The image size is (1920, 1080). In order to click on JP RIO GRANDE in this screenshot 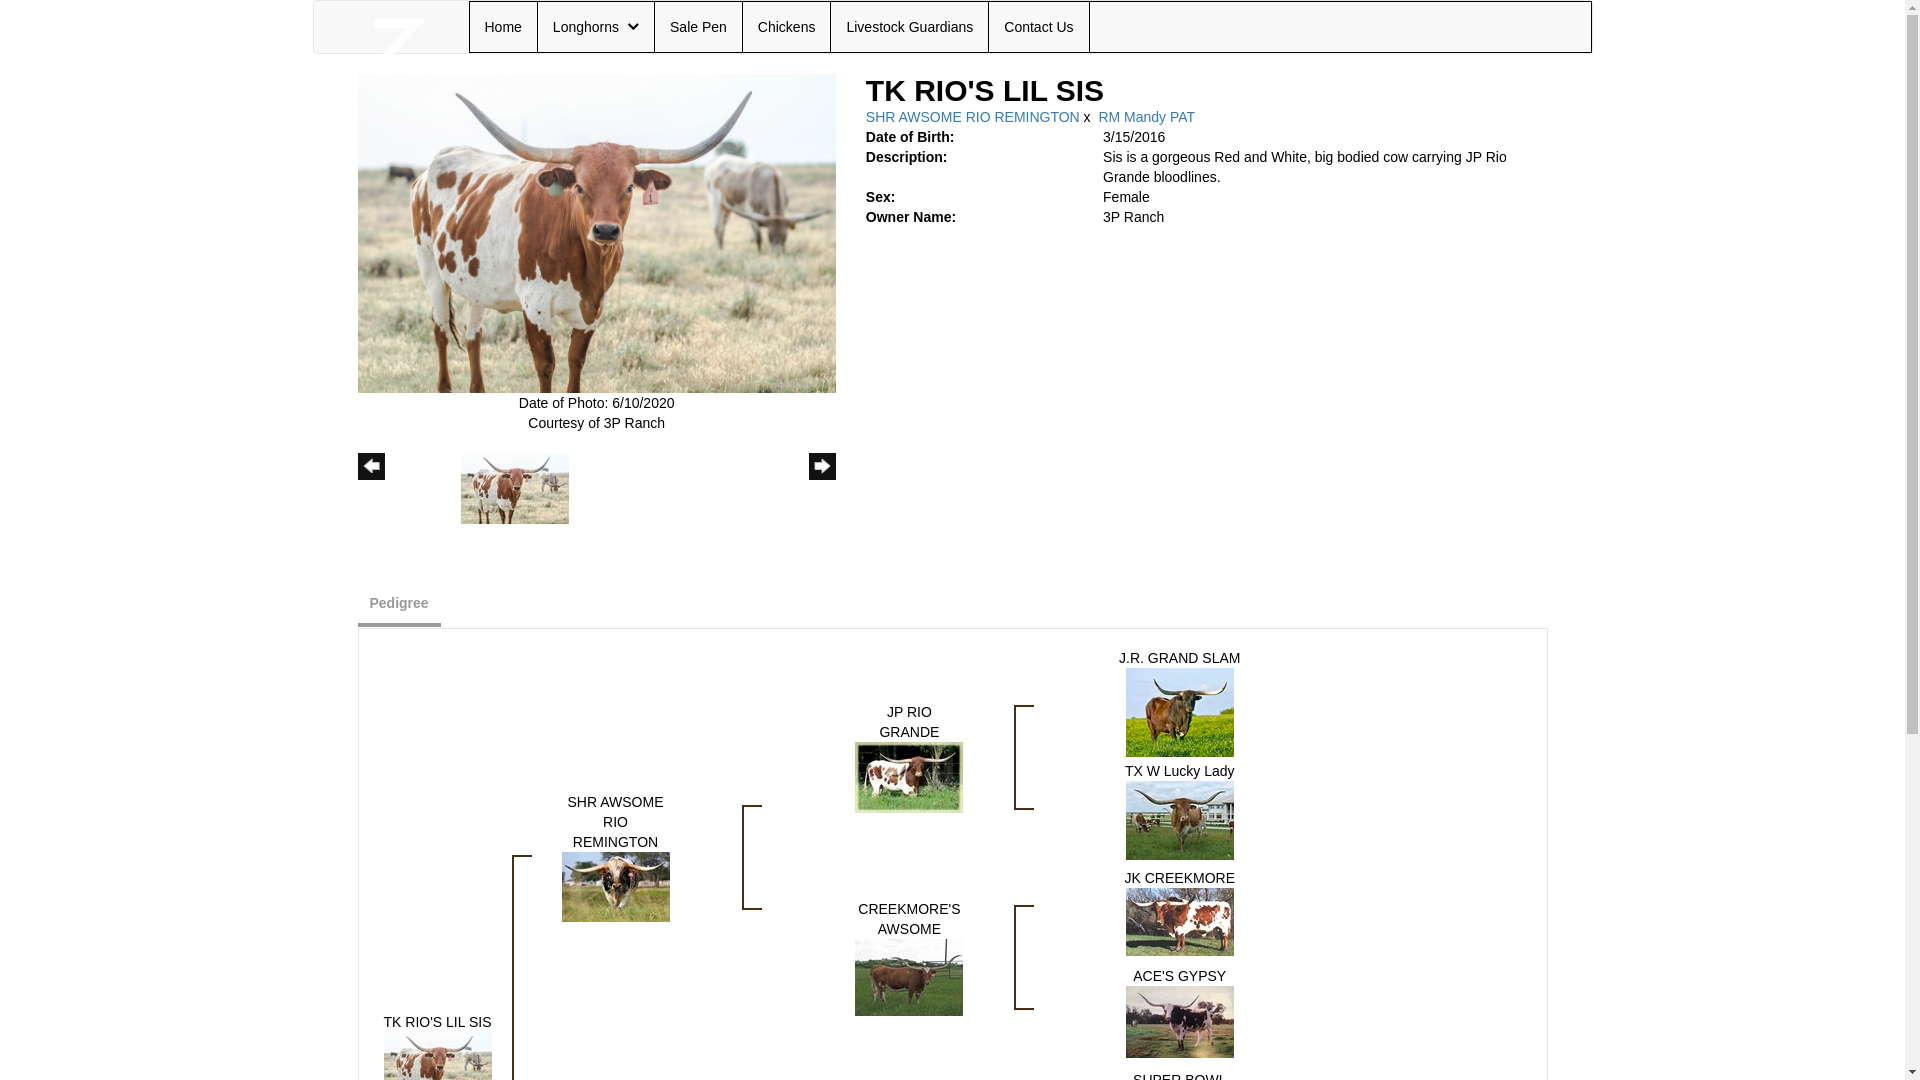, I will do `click(909, 778)`.